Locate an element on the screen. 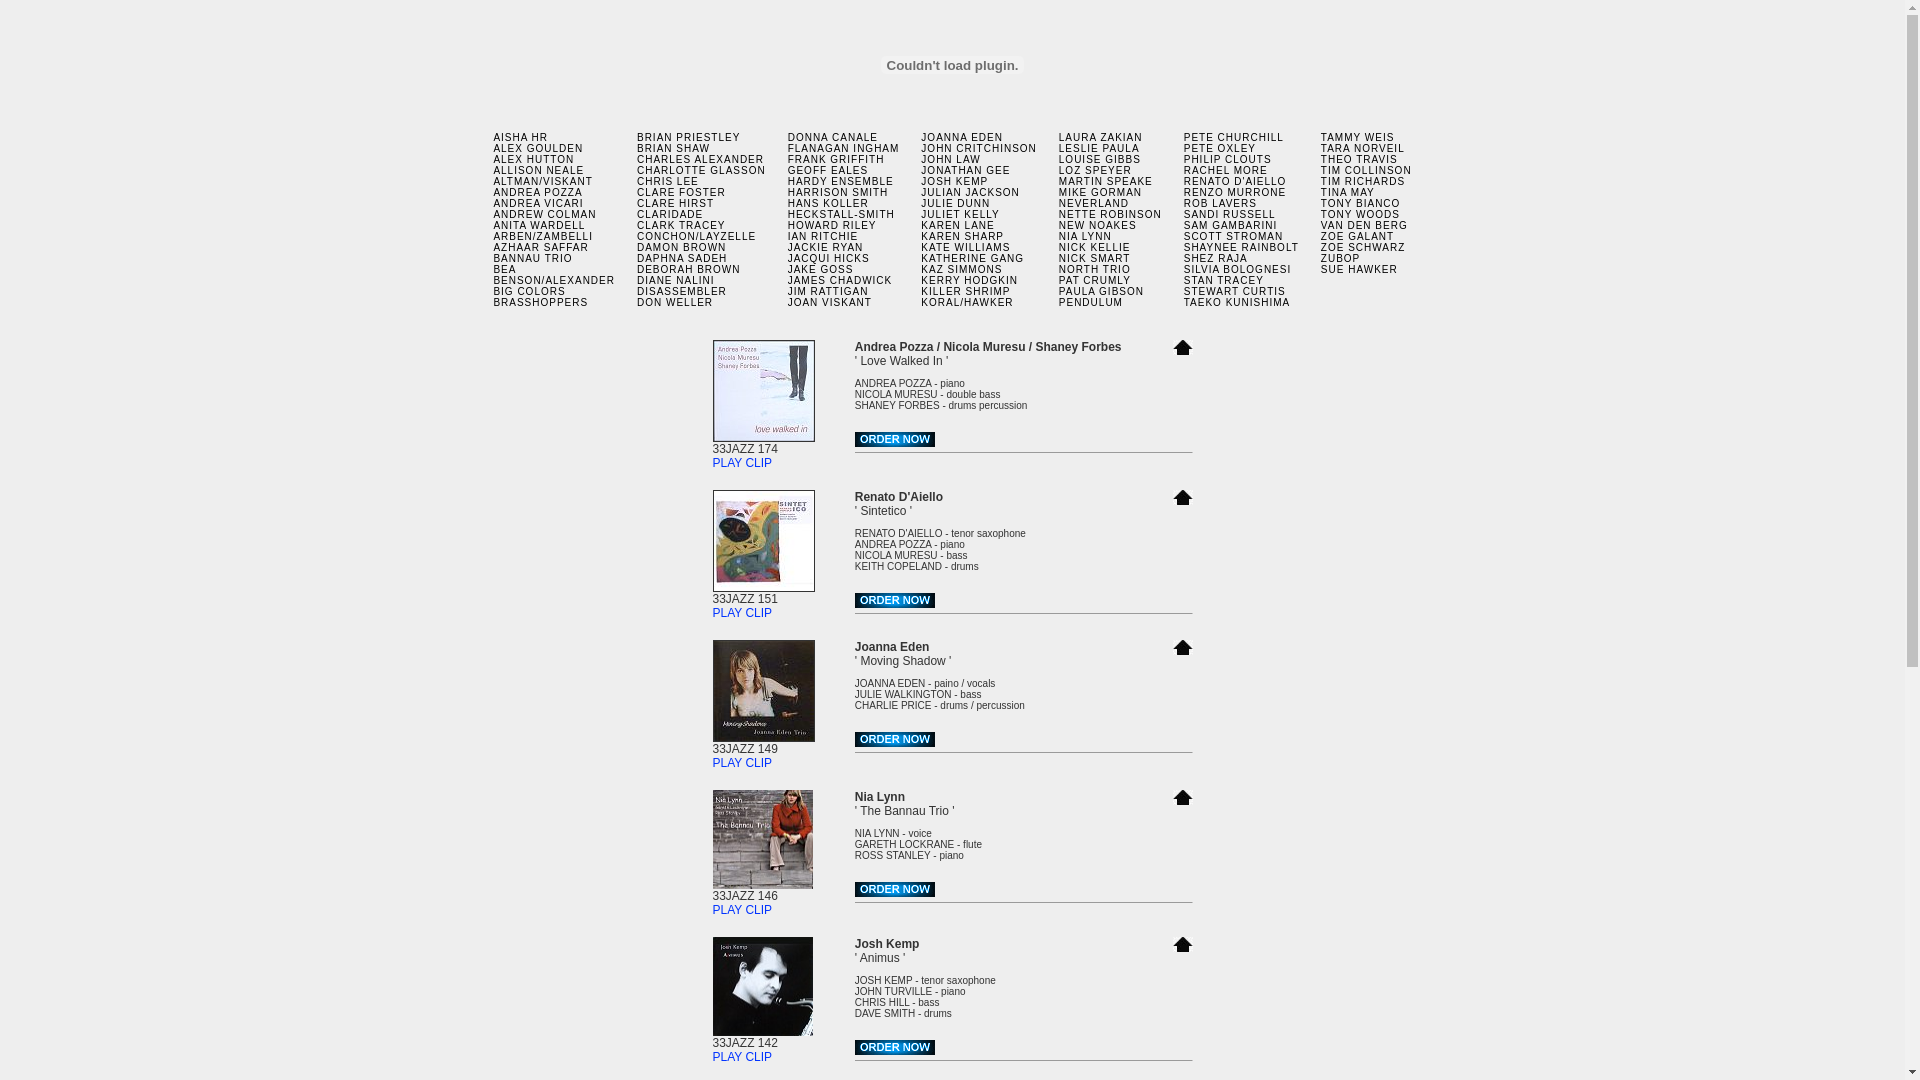 This screenshot has height=1080, width=1920. PAULA GIBSON is located at coordinates (1102, 292).